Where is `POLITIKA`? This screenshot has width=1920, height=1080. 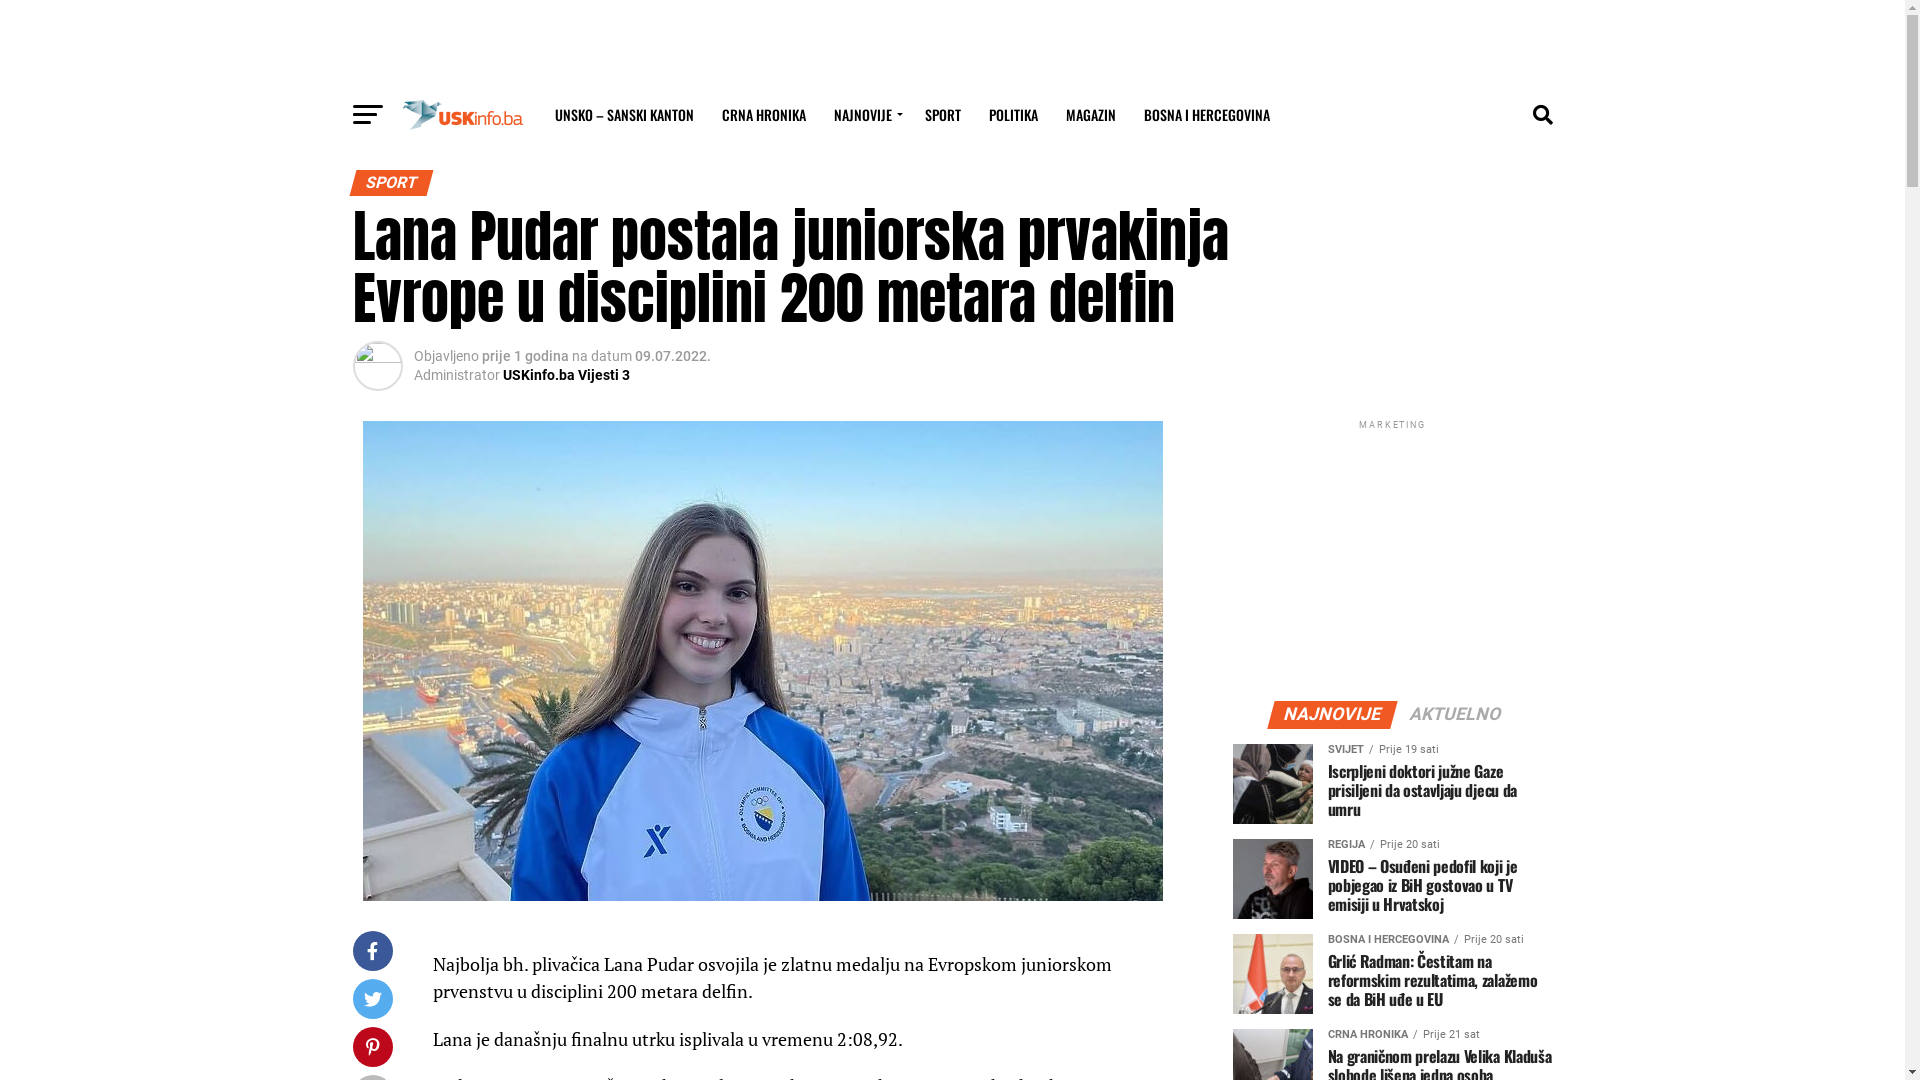
POLITIKA is located at coordinates (1012, 115).